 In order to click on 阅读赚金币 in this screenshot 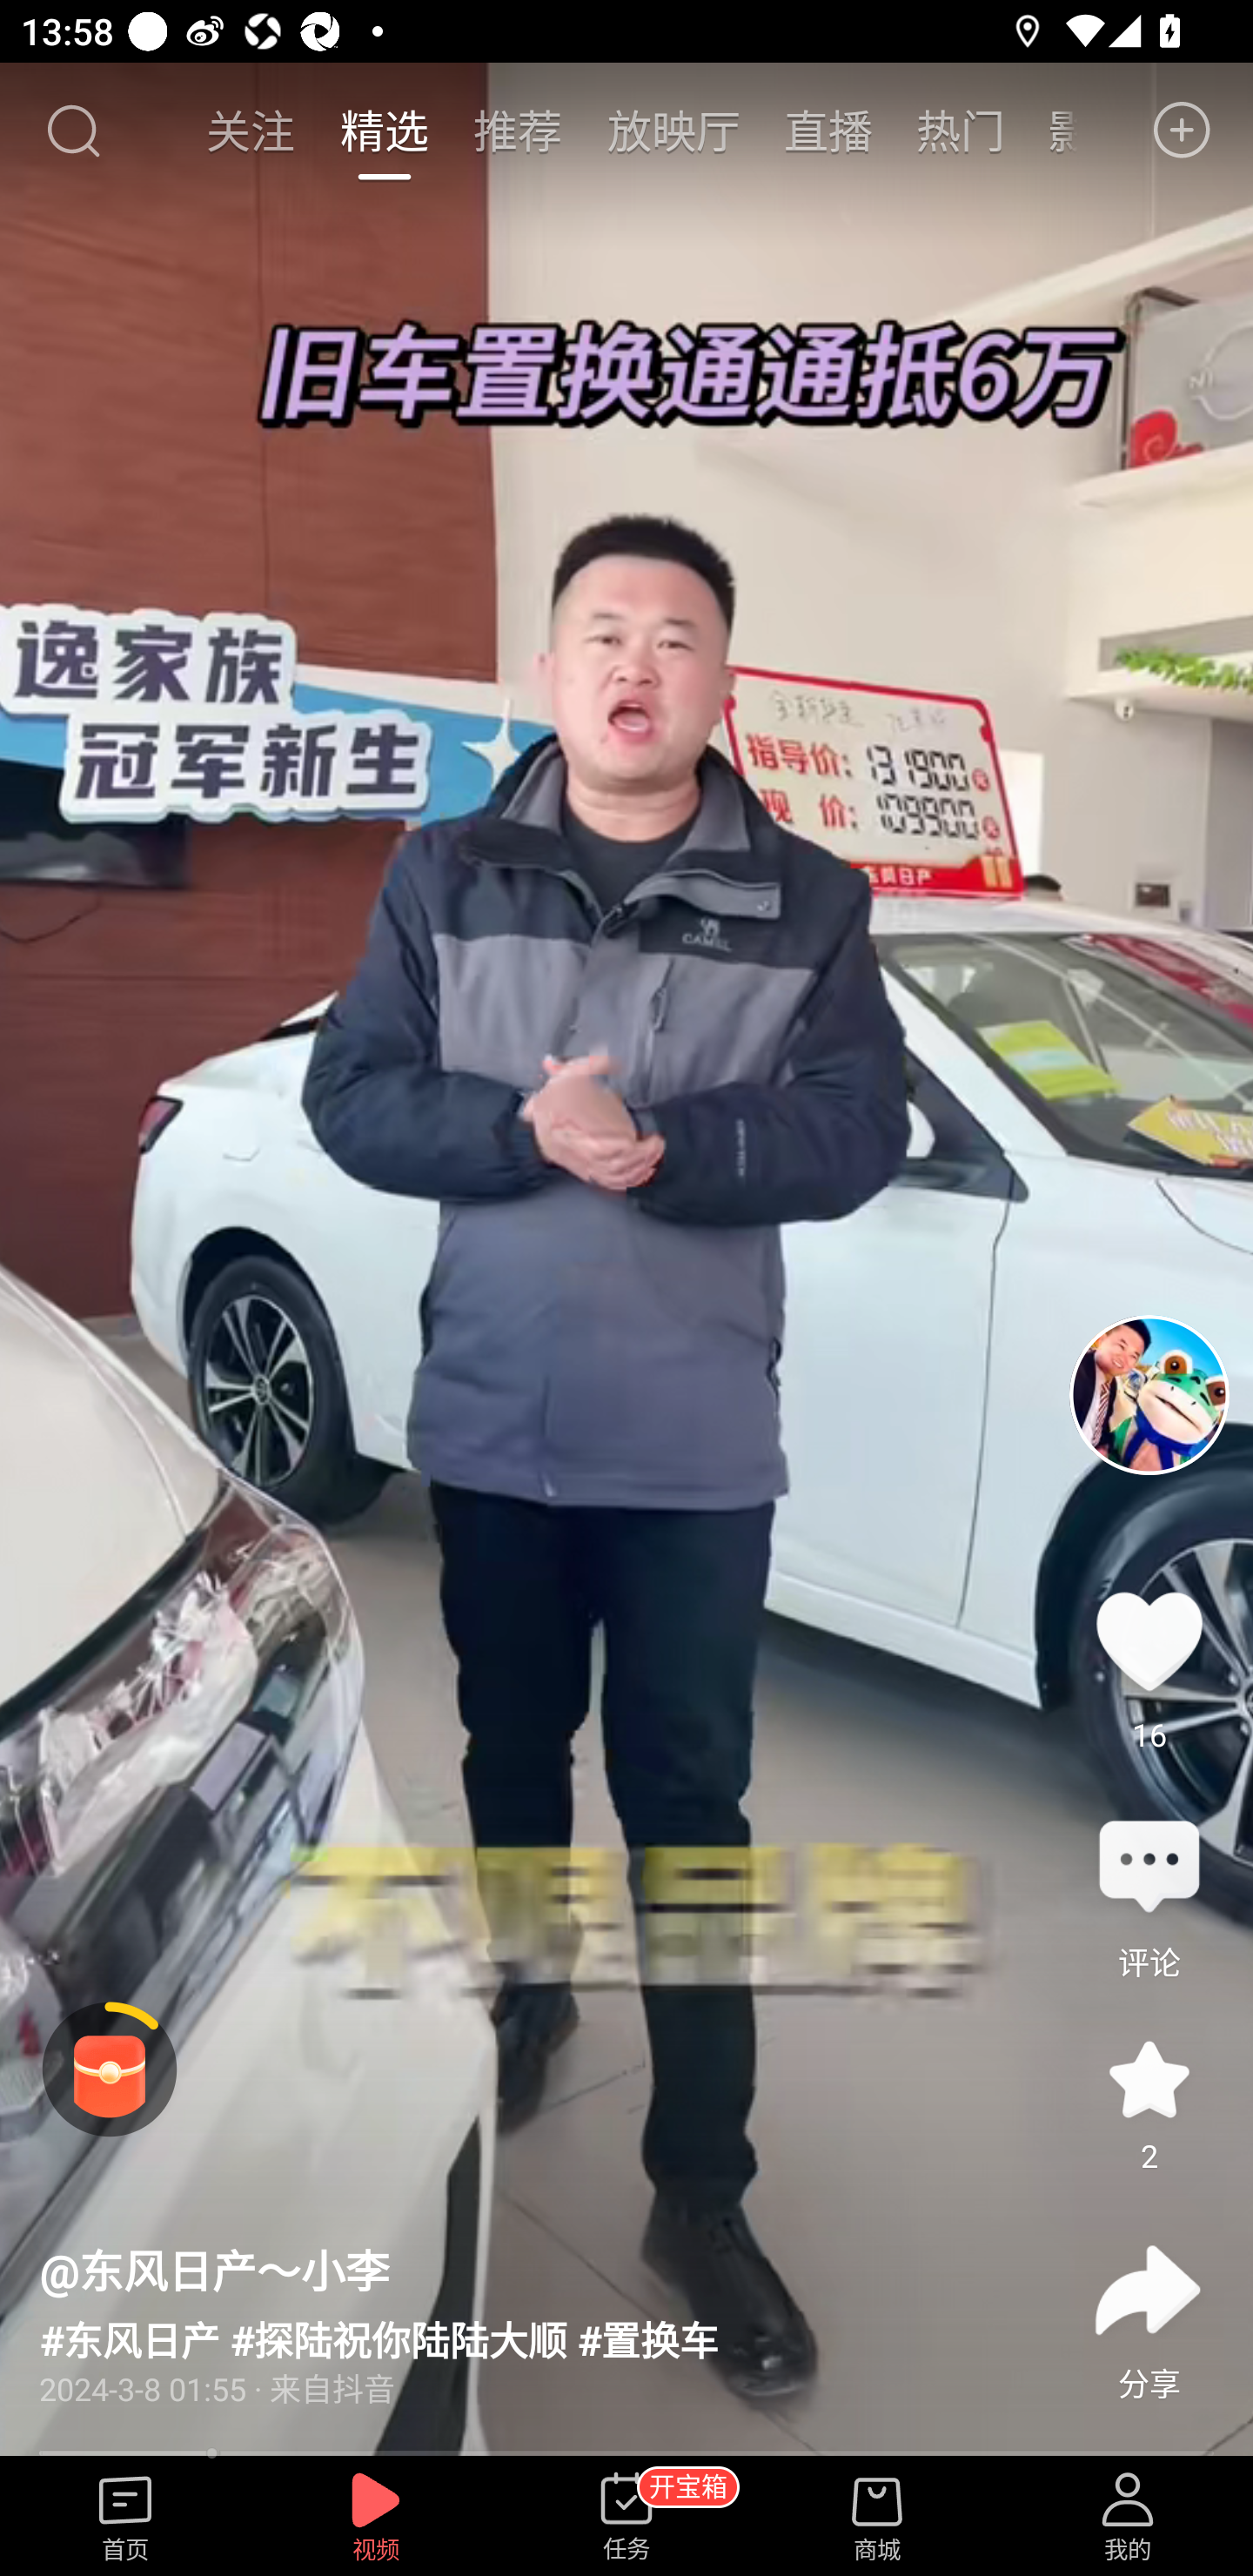, I will do `click(110, 2070)`.